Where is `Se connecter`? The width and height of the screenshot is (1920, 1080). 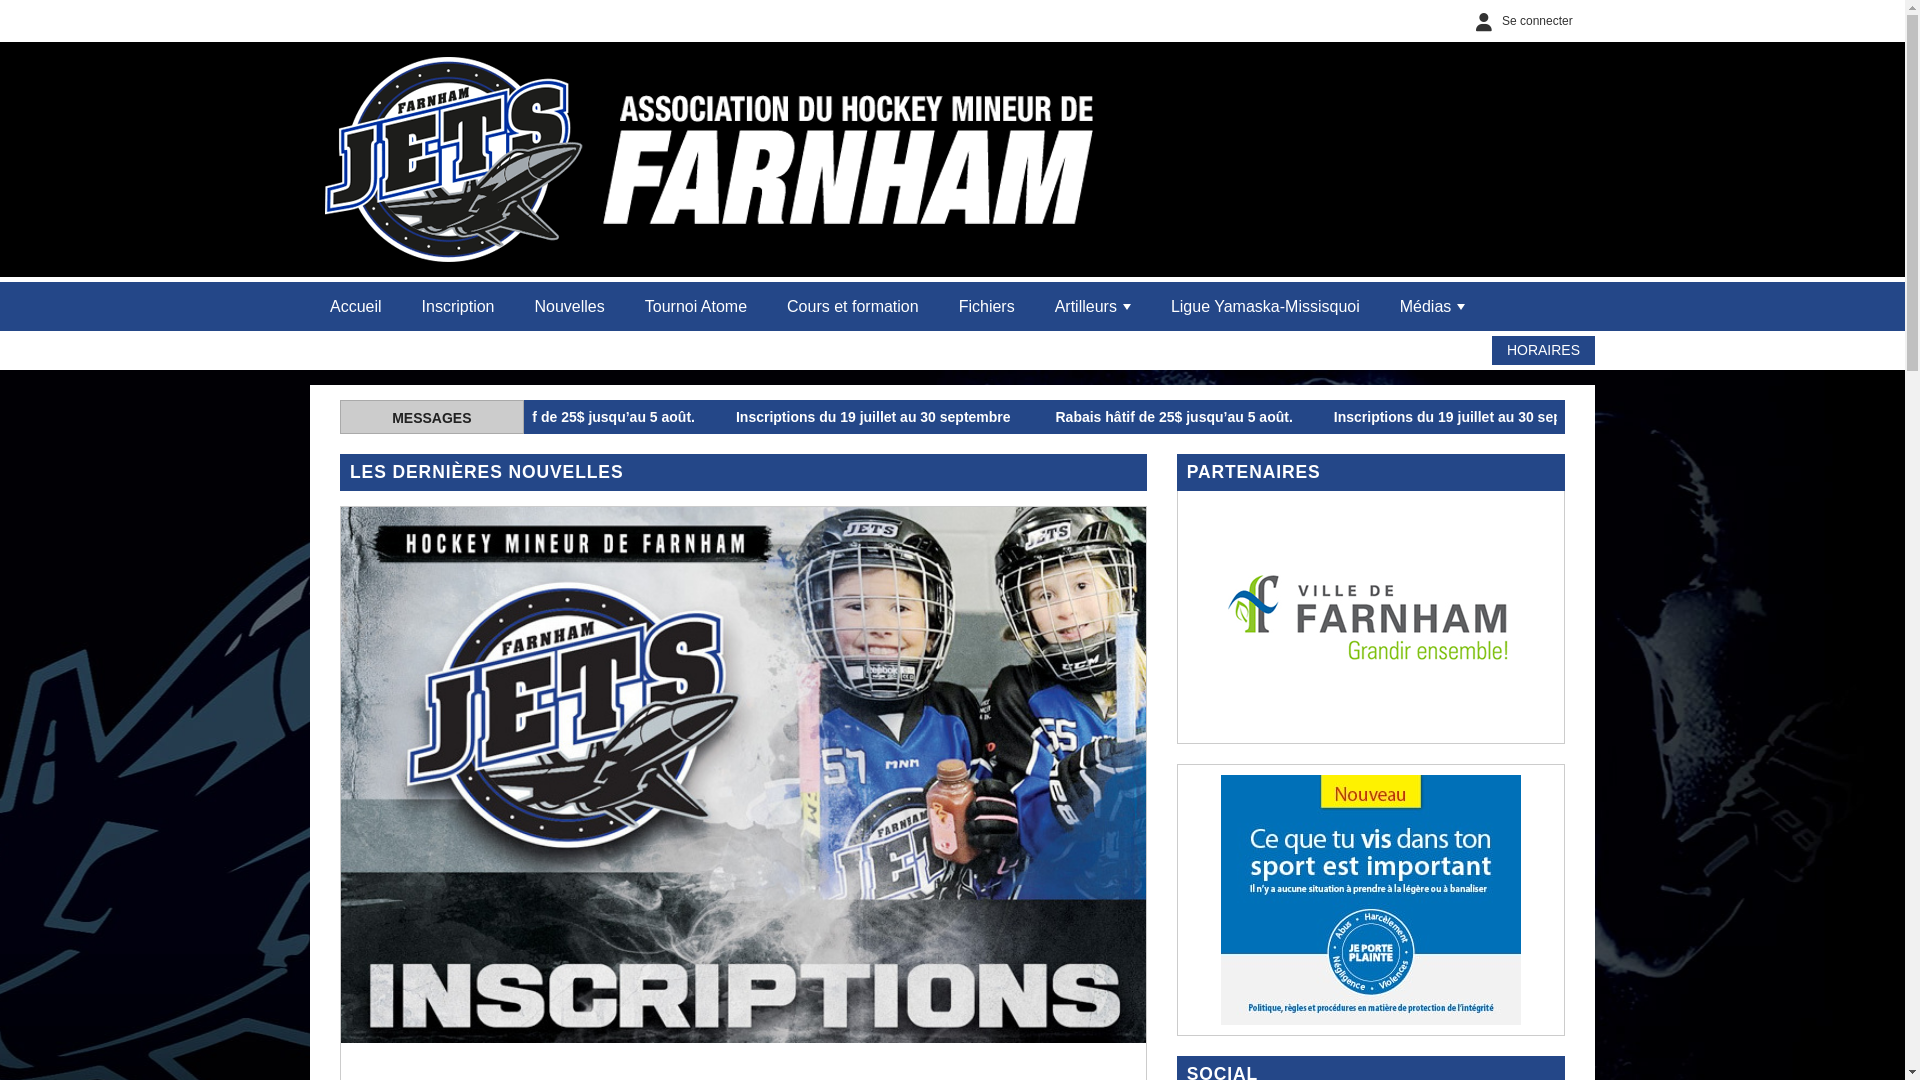 Se connecter is located at coordinates (1520, 21).